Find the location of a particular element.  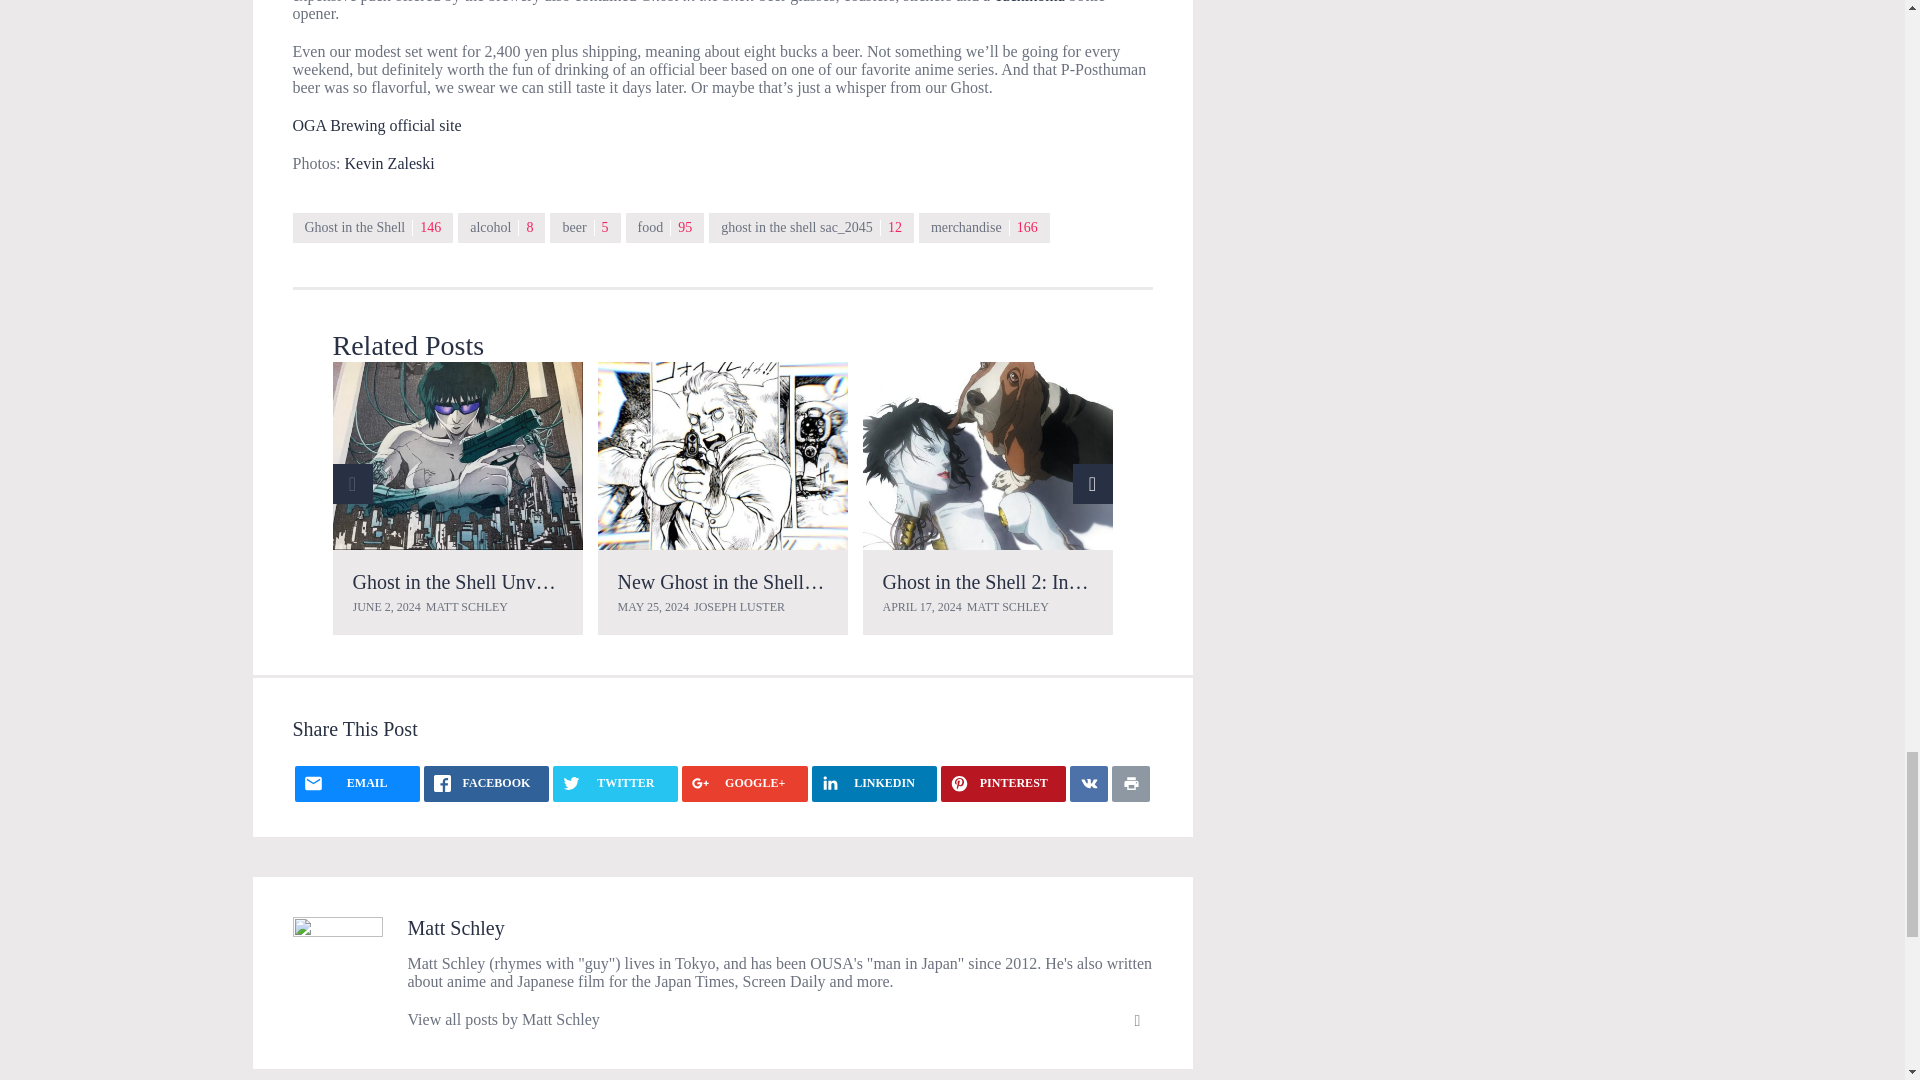

Tachikoma is located at coordinates (1030, 2).